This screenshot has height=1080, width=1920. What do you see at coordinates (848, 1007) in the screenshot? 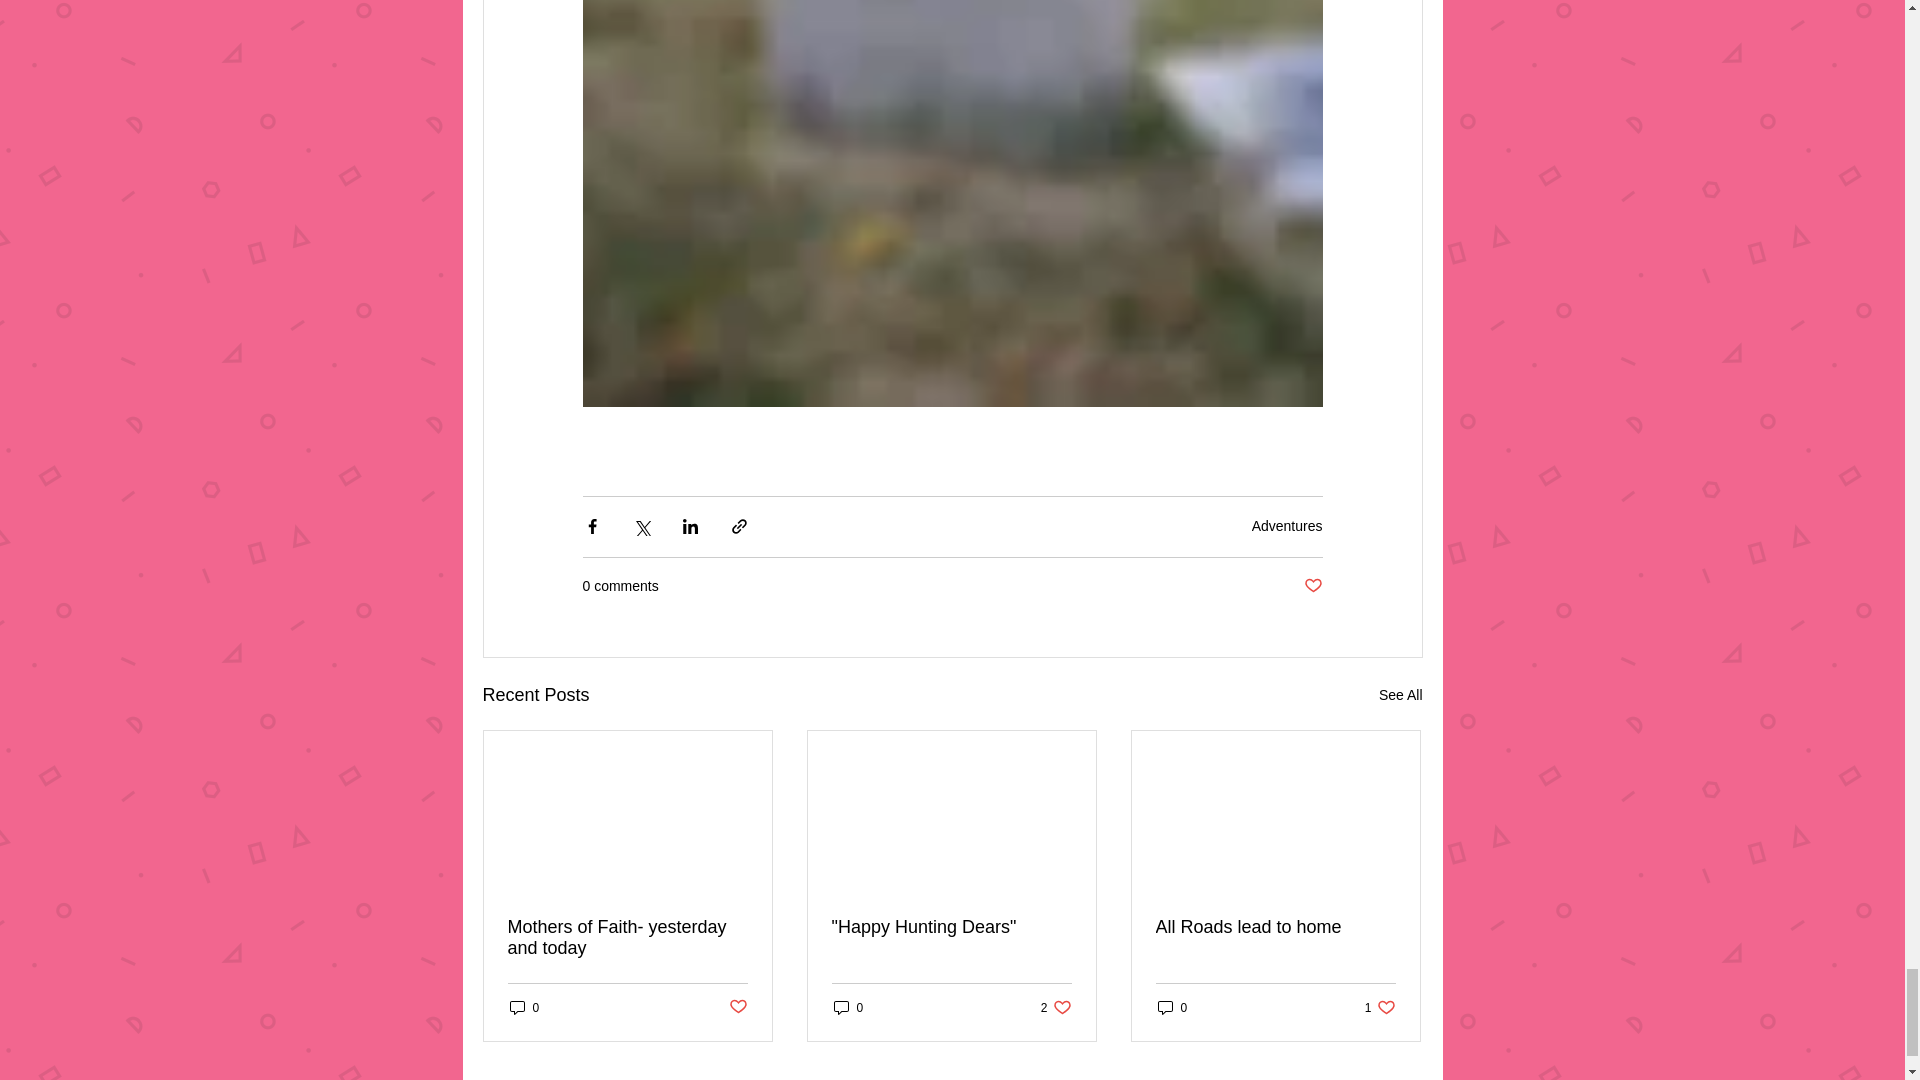
I see `Adventures` at bounding box center [848, 1007].